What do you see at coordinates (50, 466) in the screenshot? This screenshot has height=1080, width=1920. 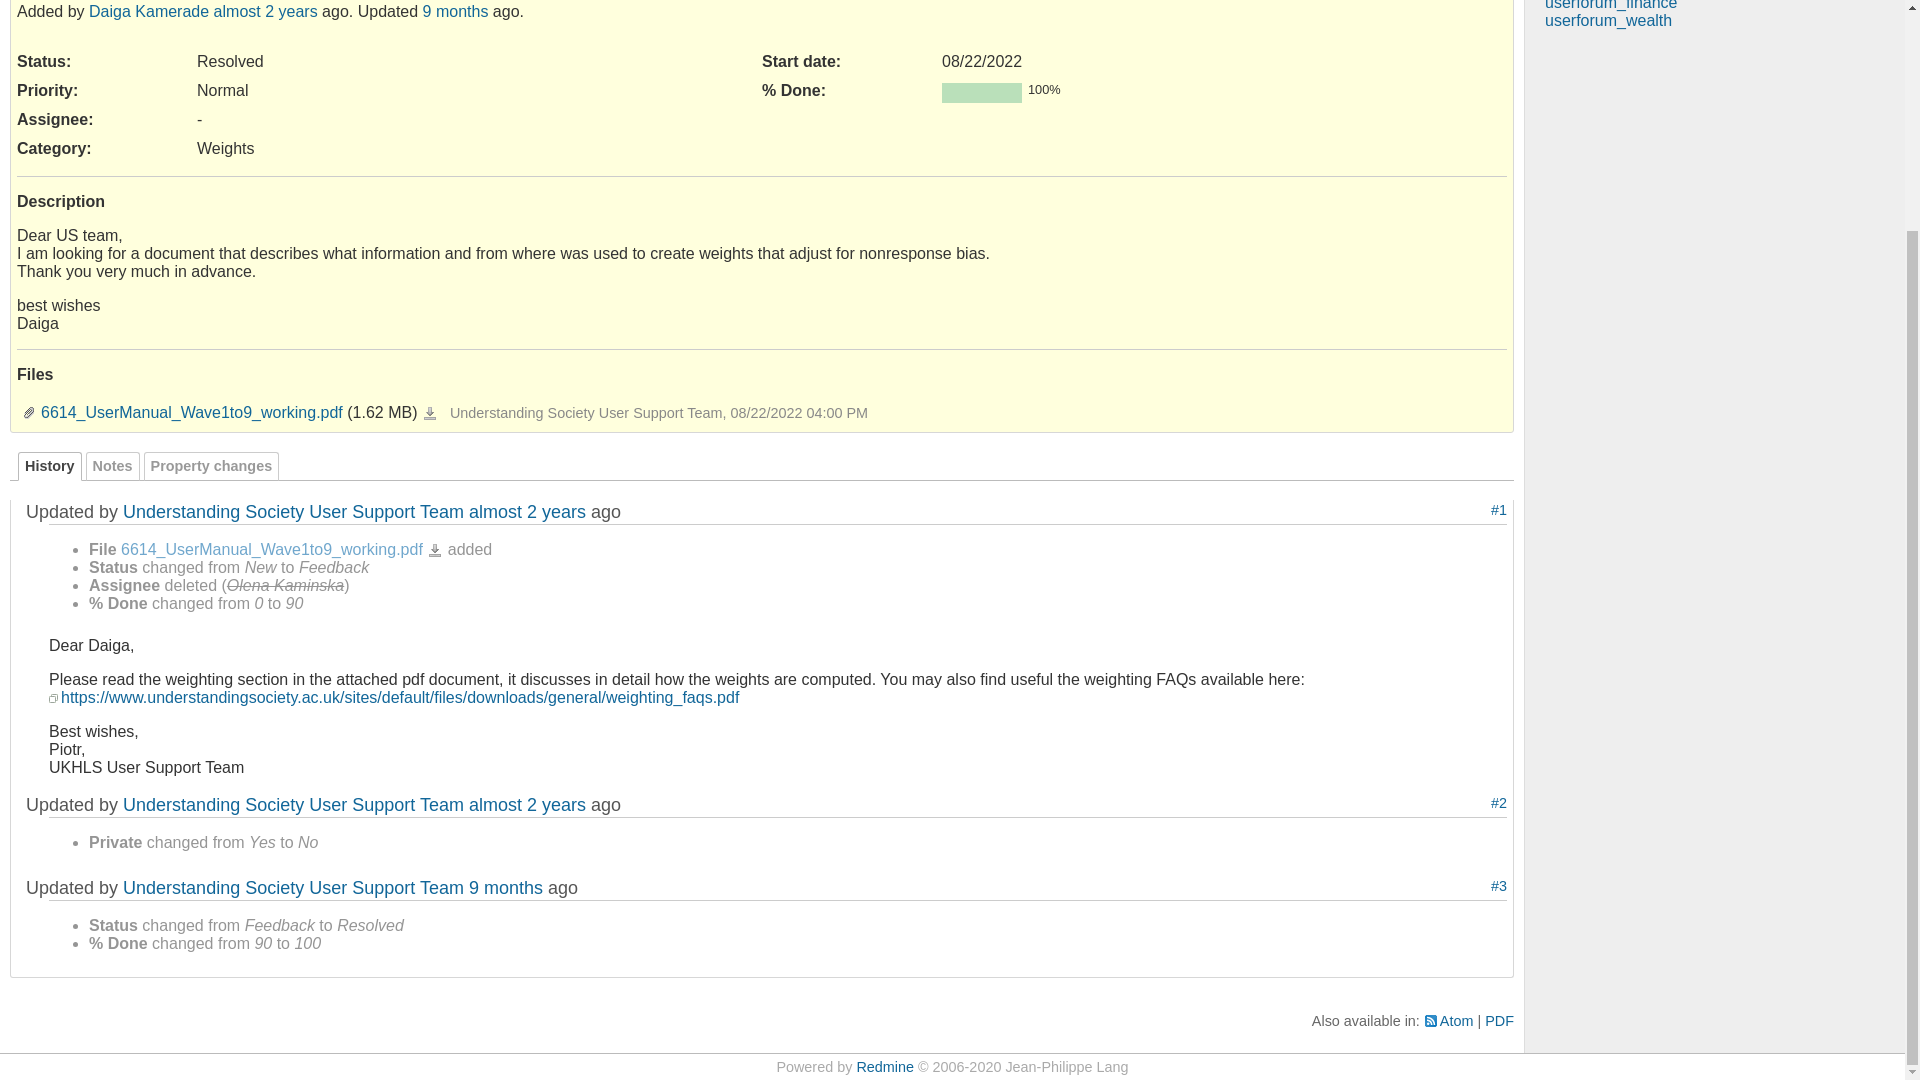 I see `History` at bounding box center [50, 466].